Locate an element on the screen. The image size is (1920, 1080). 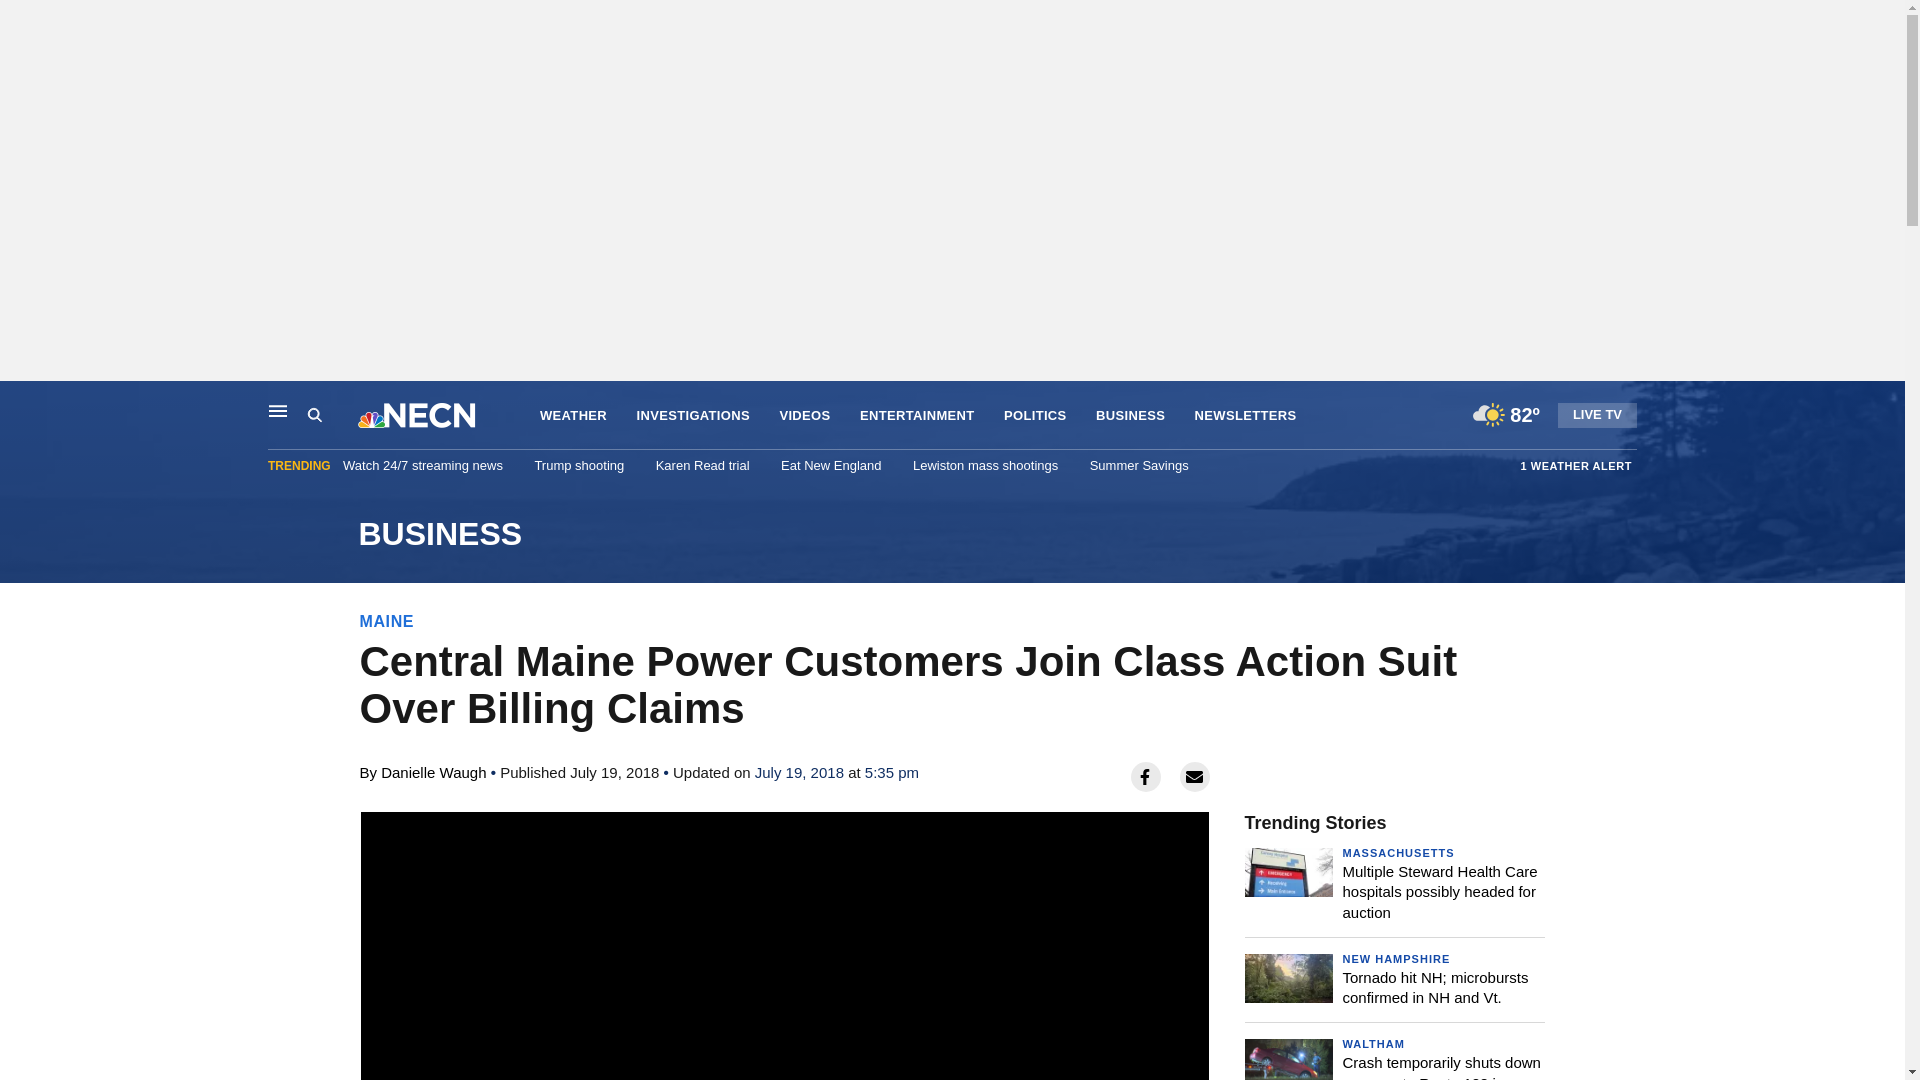
Trump shooting is located at coordinates (578, 465).